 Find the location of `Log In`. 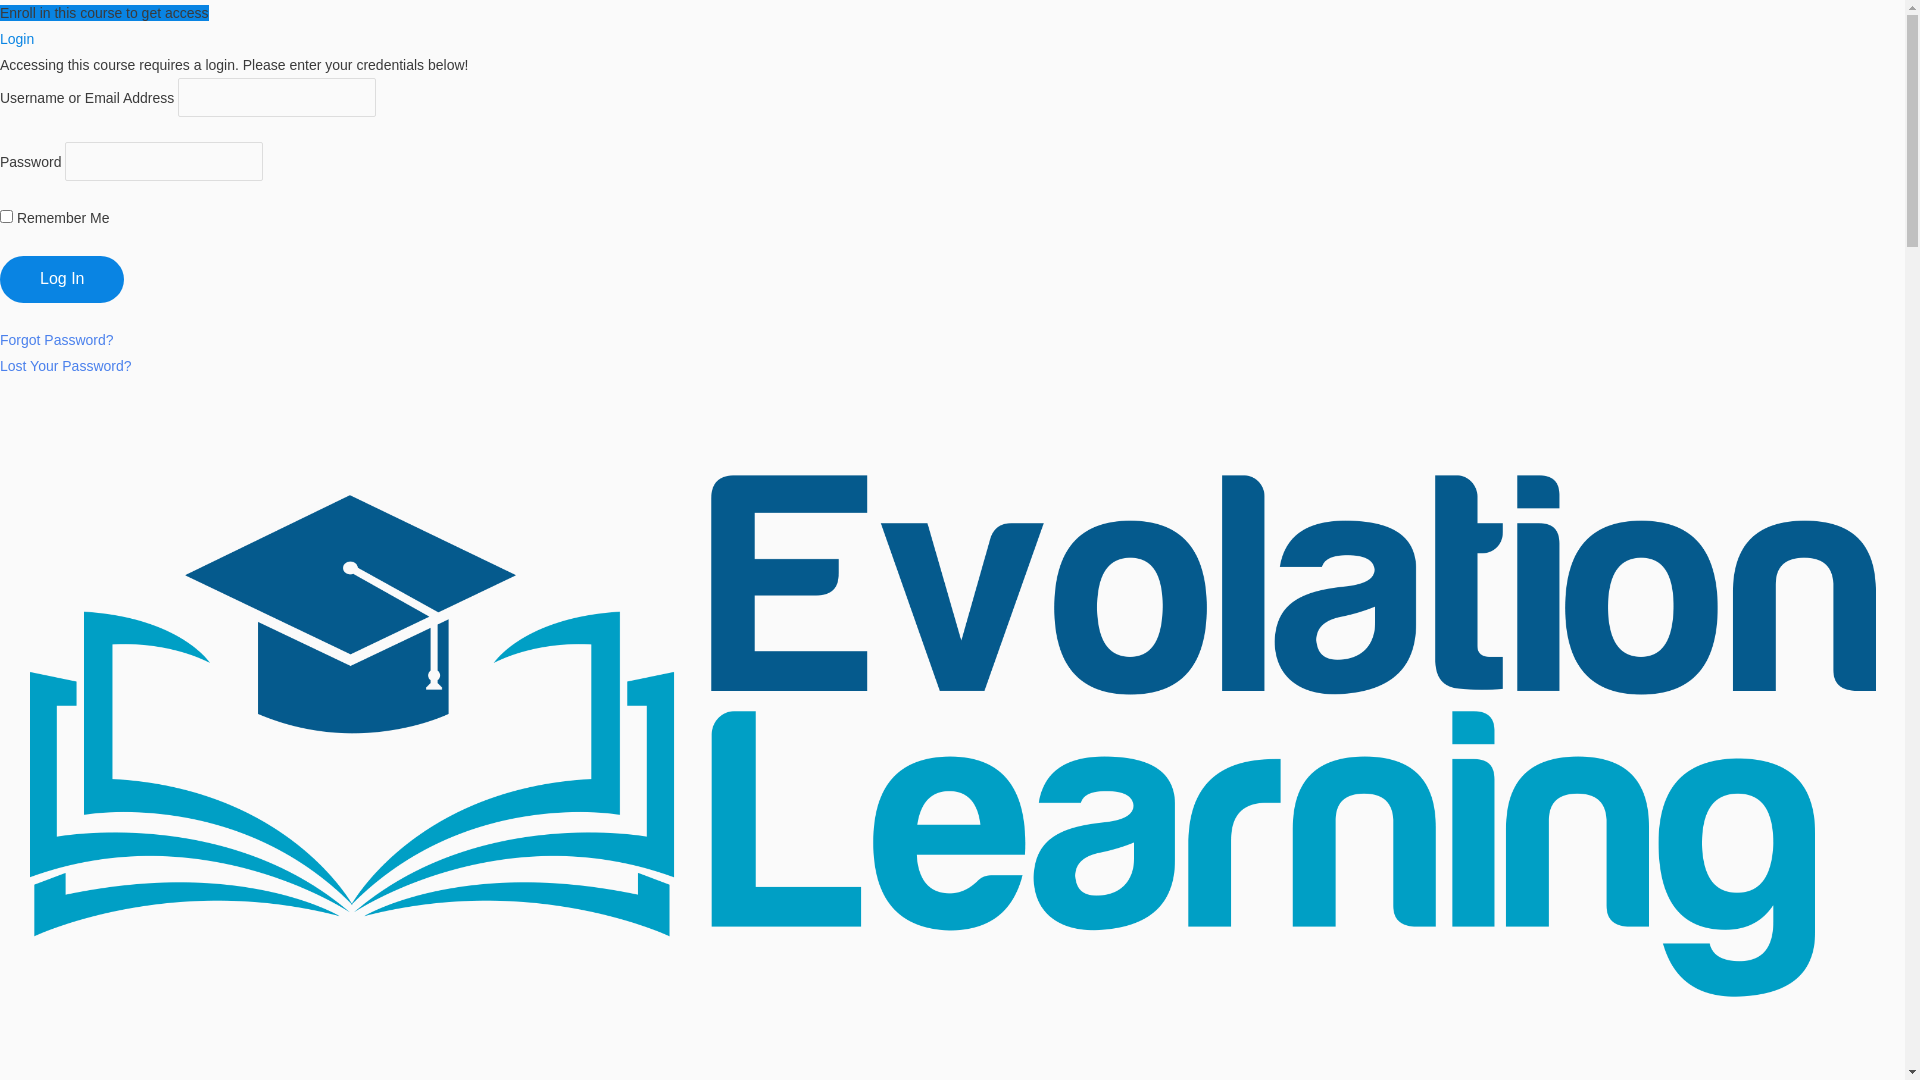

Log In is located at coordinates (62, 280).